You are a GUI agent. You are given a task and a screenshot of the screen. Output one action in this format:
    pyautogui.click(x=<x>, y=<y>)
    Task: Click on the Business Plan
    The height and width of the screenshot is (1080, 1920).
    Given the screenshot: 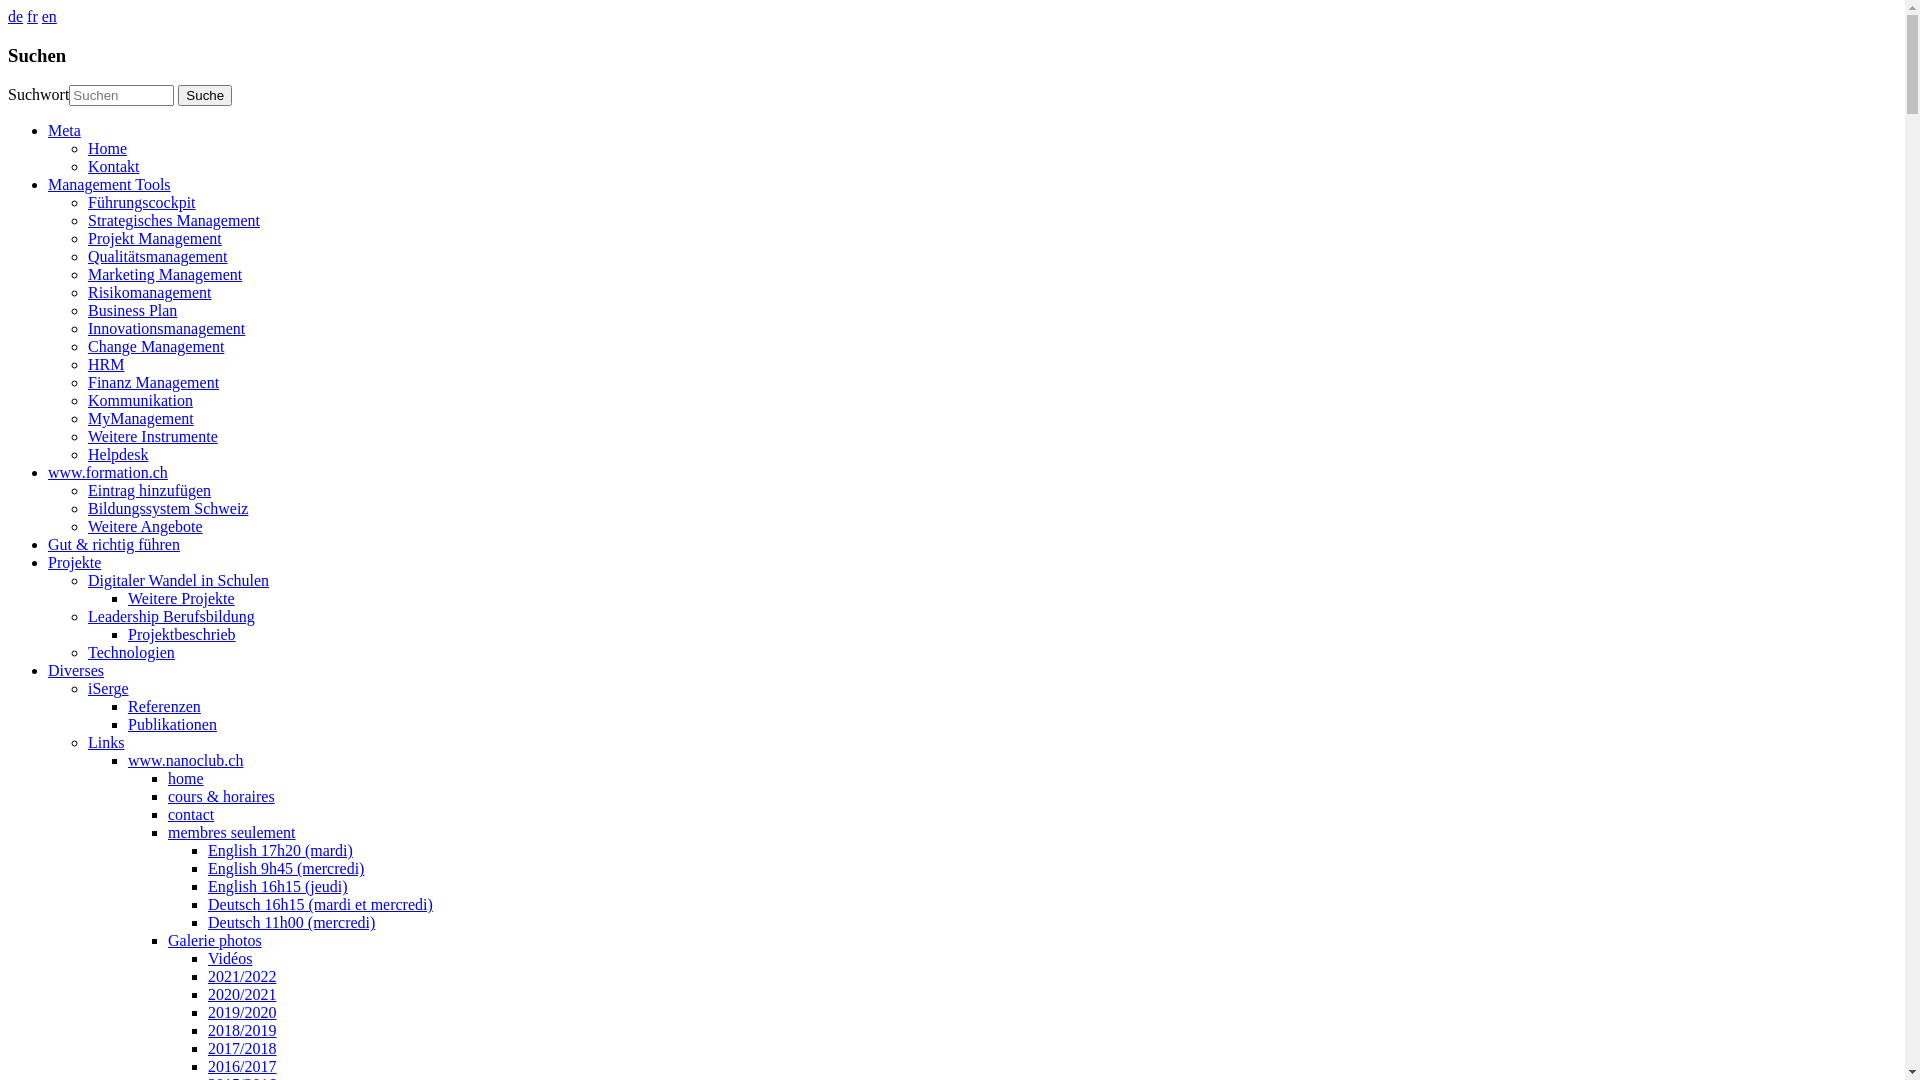 What is the action you would take?
    pyautogui.click(x=132, y=310)
    